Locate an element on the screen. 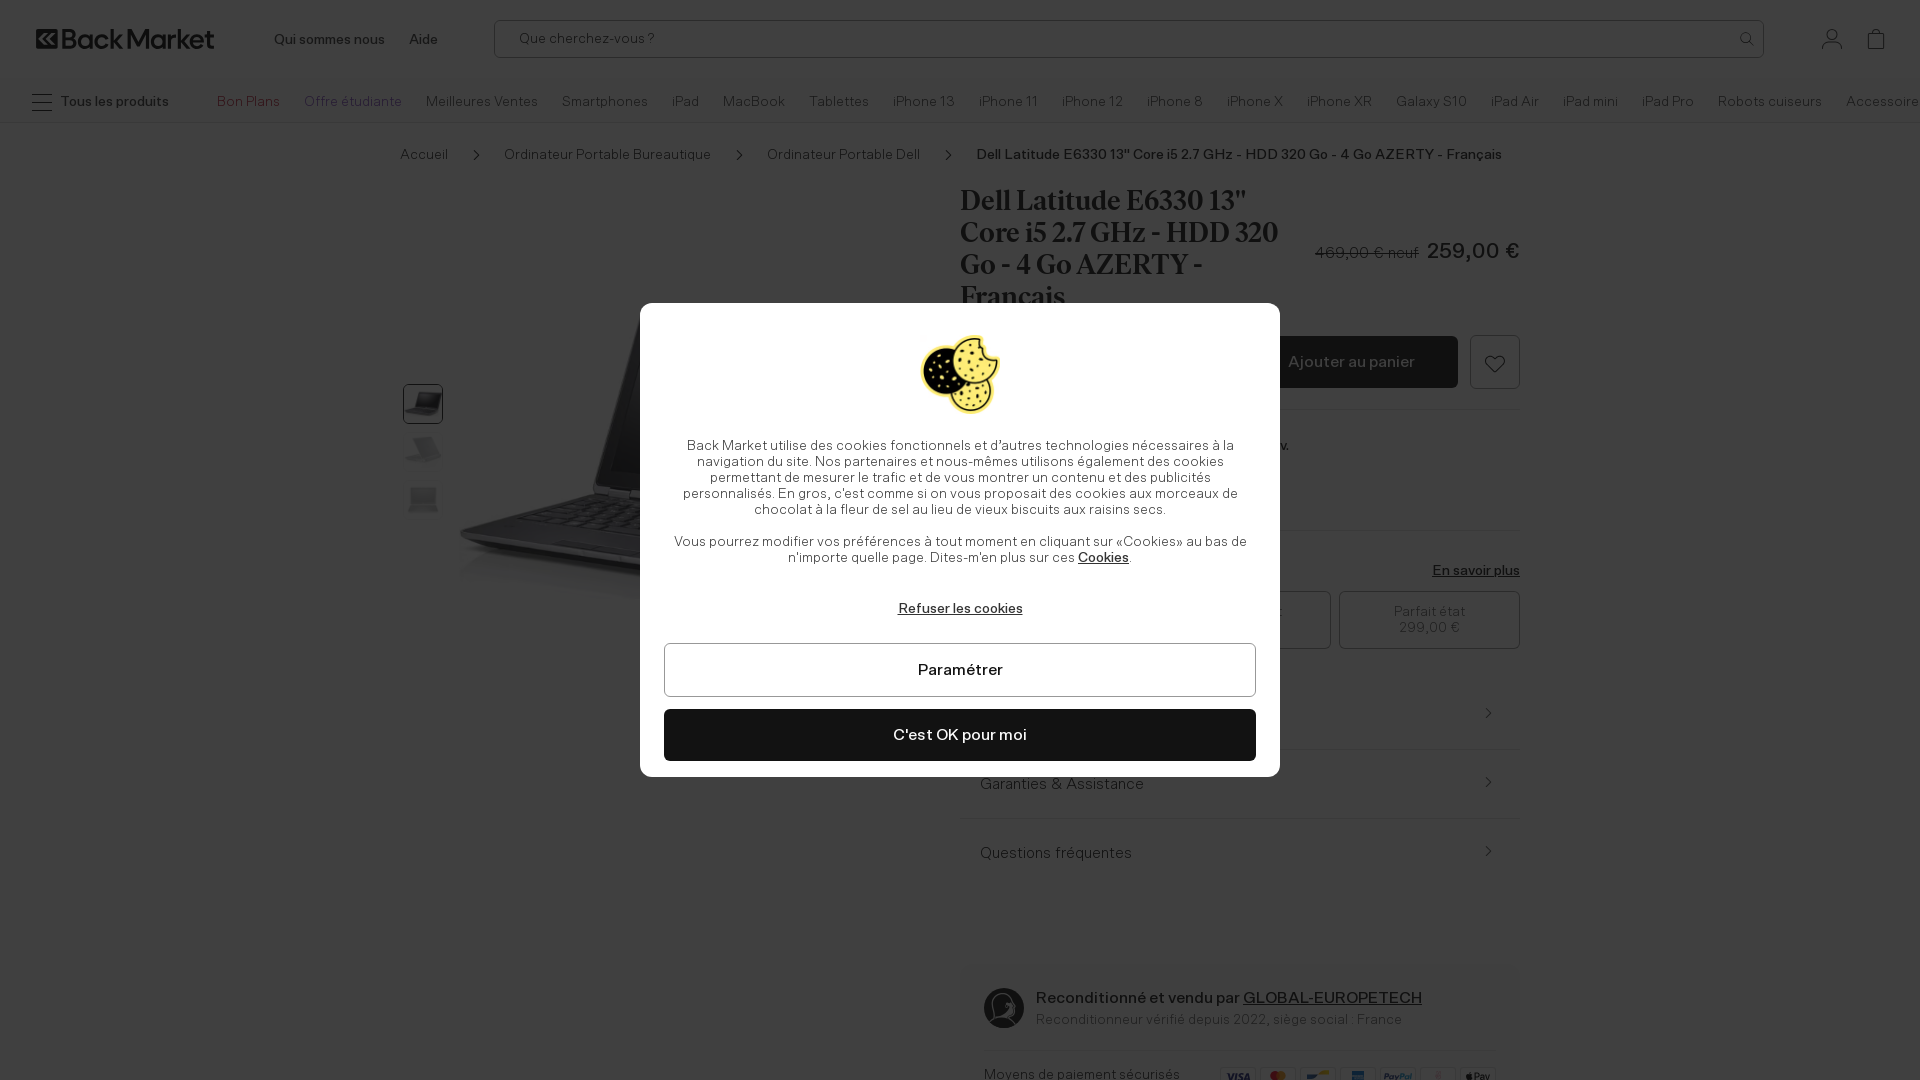 Image resolution: width=1920 pixels, height=1080 pixels. MacBook is located at coordinates (754, 102).